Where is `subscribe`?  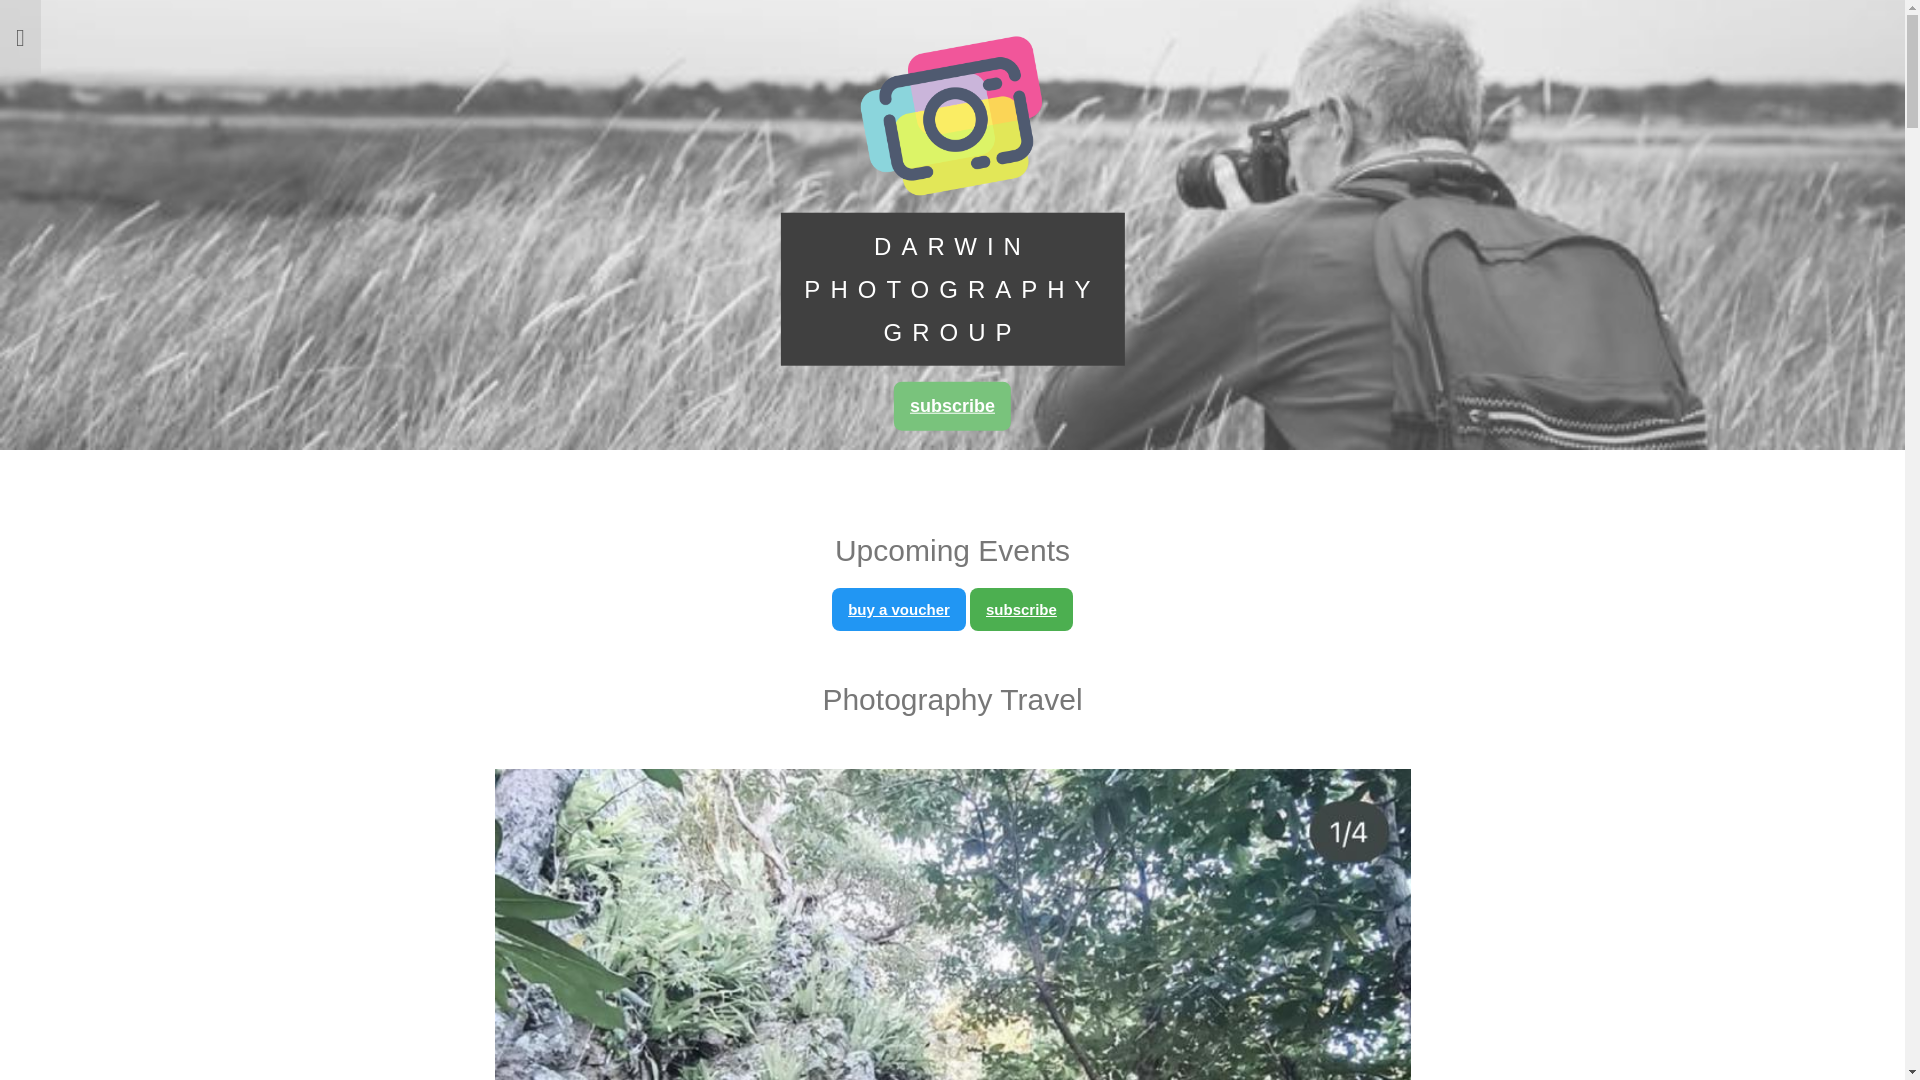 subscribe is located at coordinates (1022, 610).